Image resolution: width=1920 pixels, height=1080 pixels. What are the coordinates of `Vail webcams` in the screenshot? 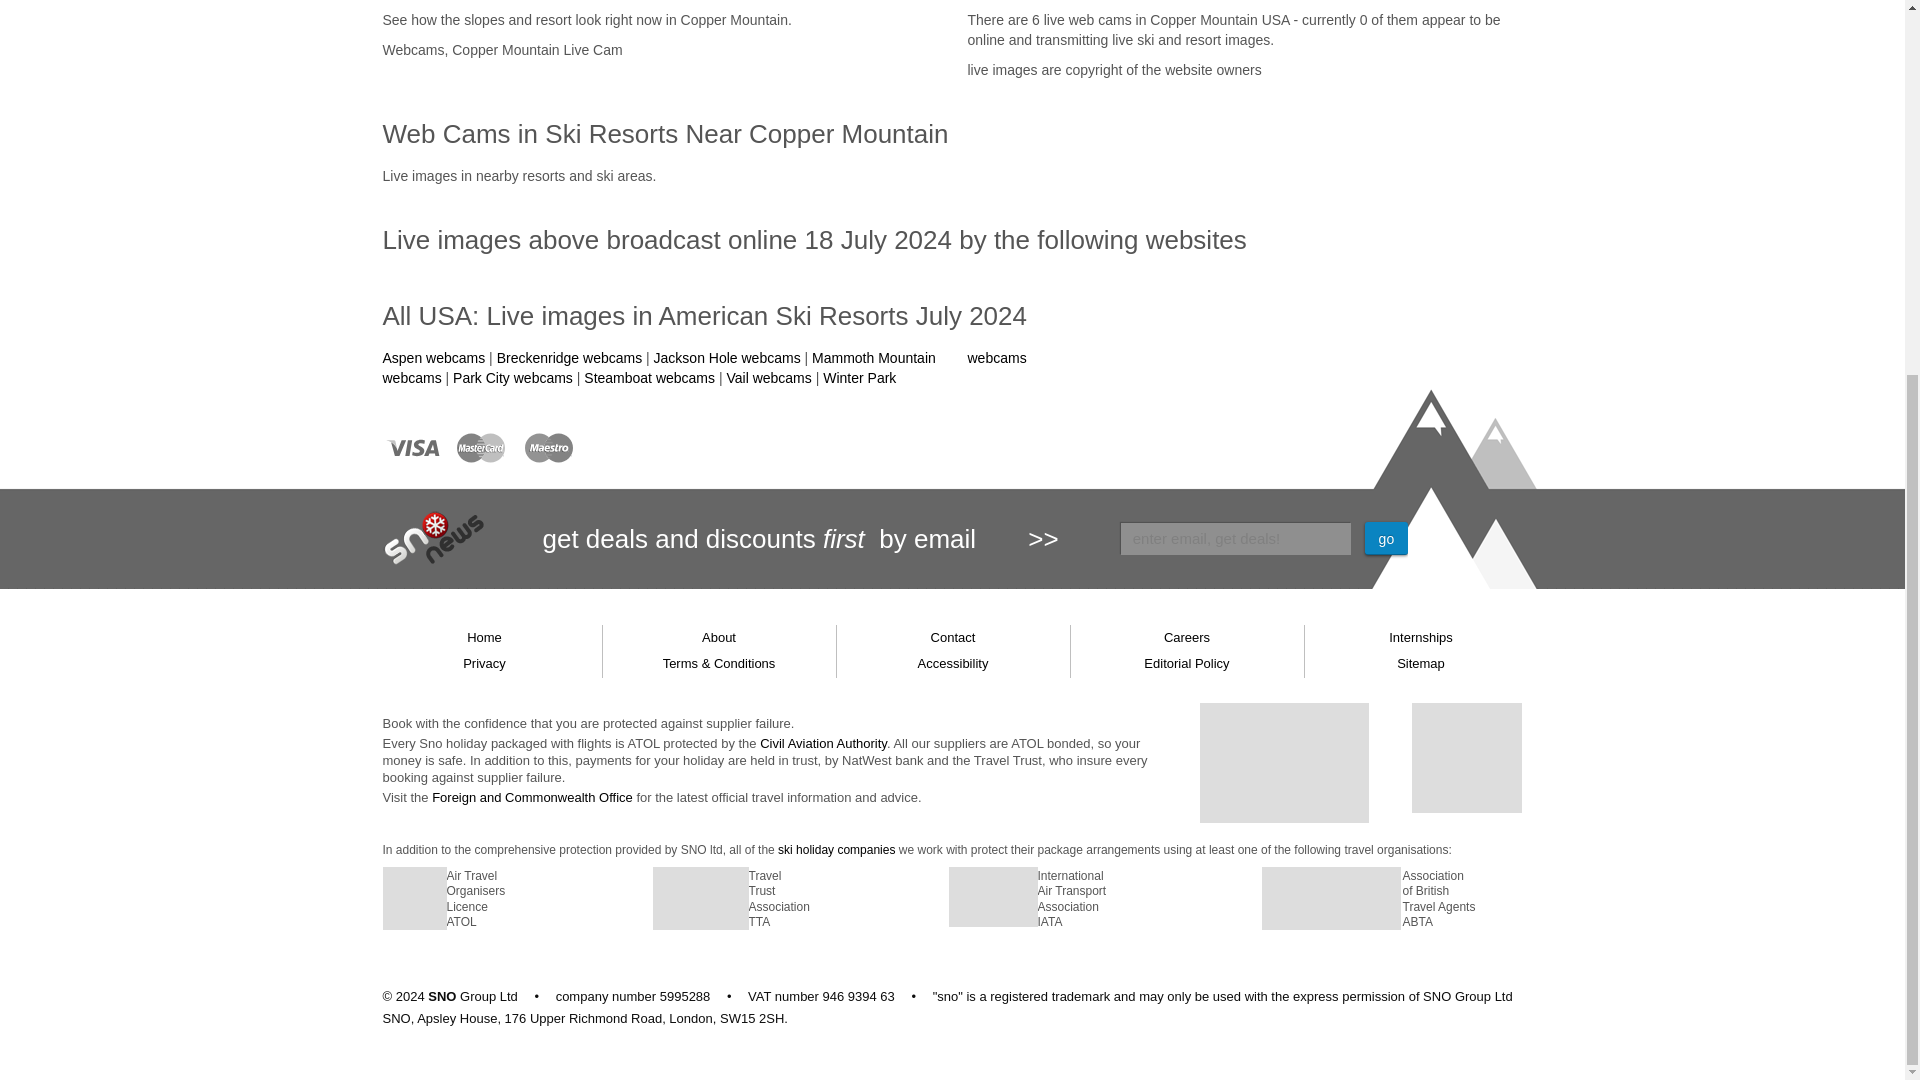 It's located at (768, 378).